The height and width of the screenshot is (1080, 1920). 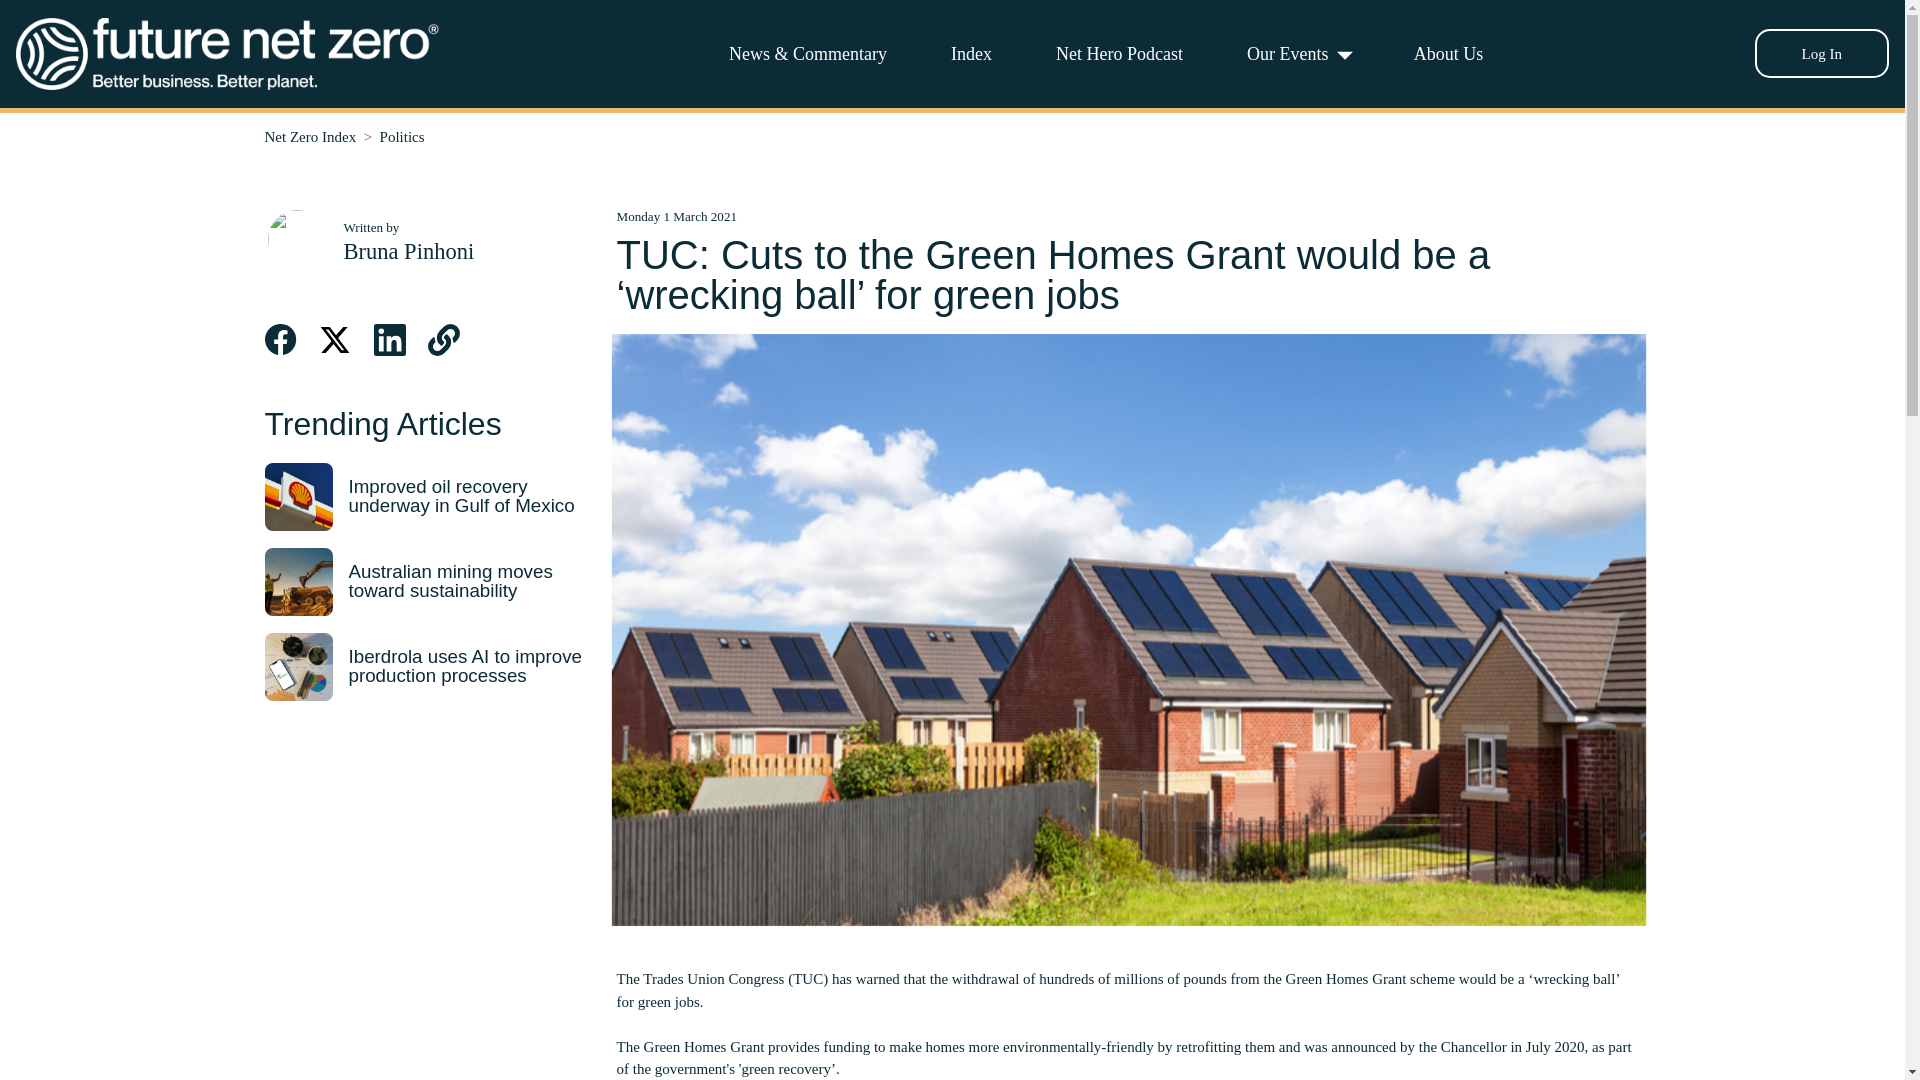 I want to click on About Us, so click(x=1448, y=53).